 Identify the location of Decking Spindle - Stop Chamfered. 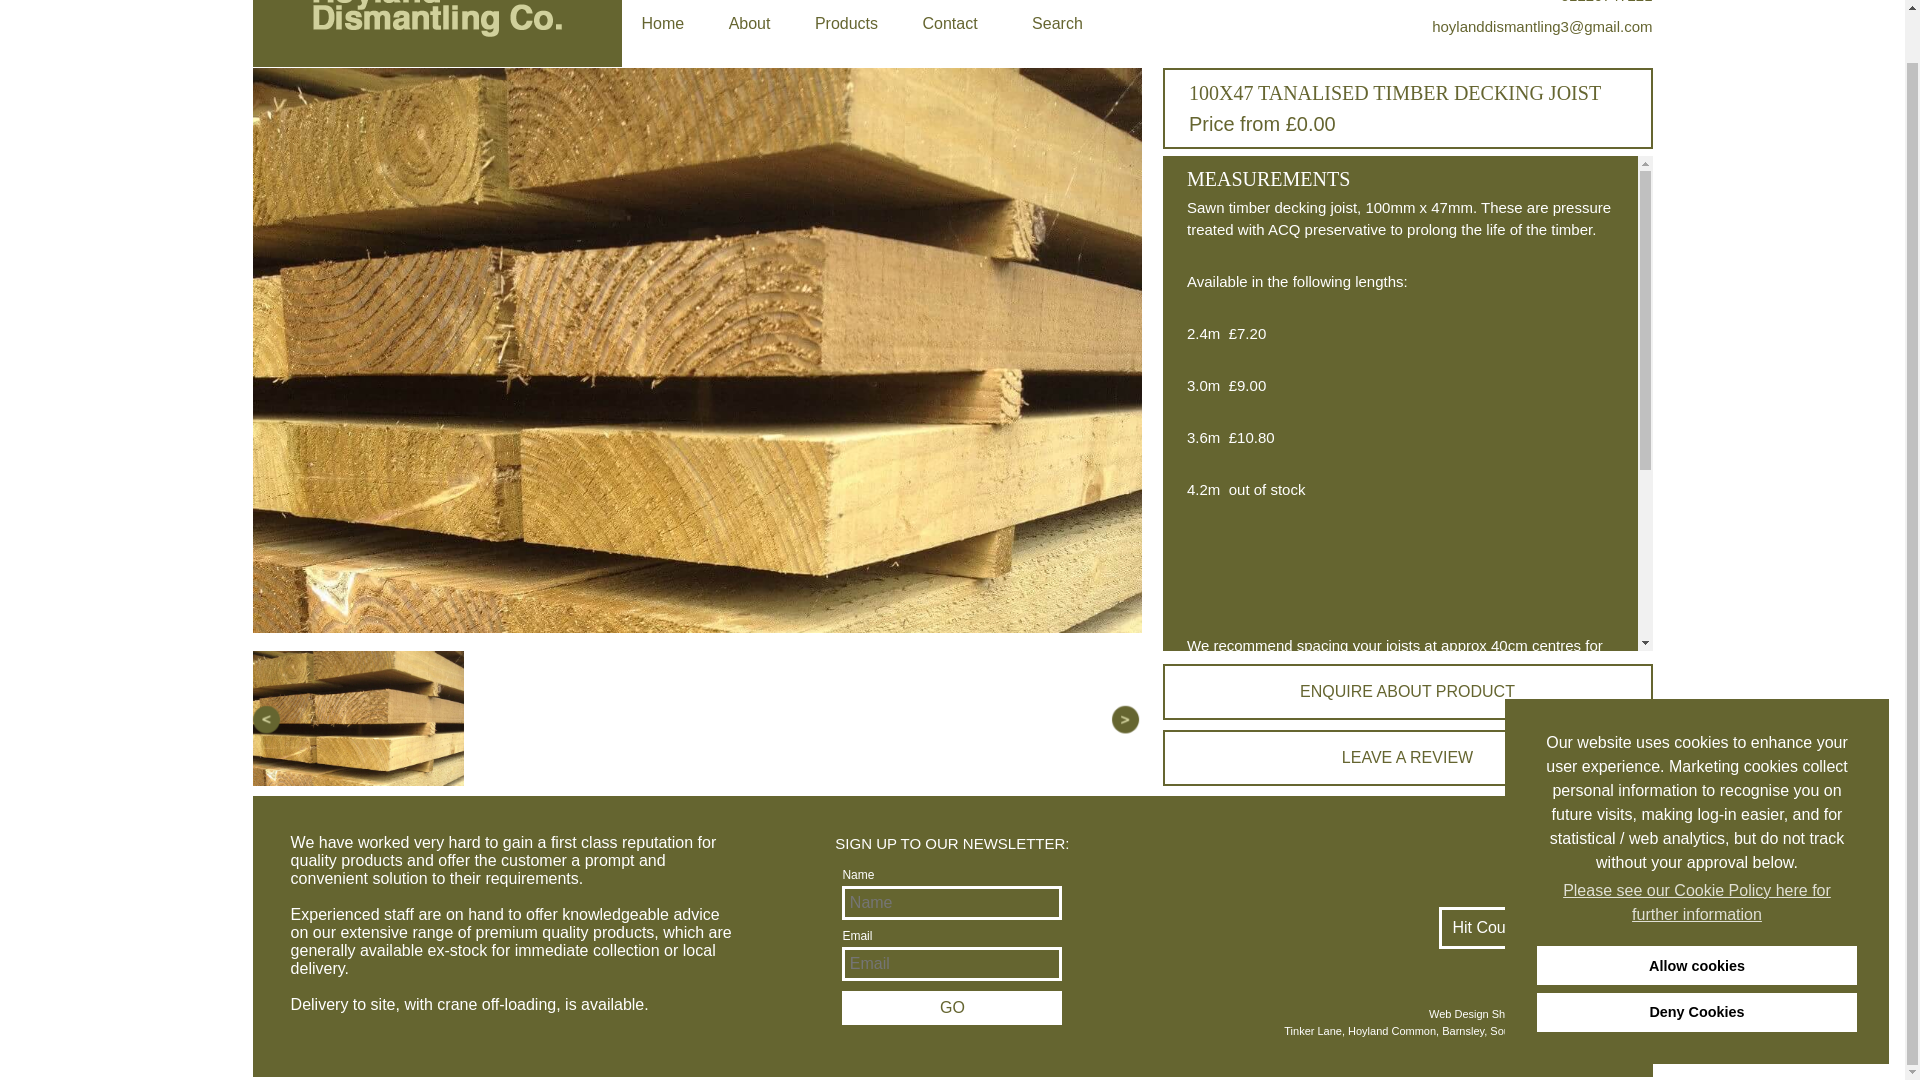
(1309, 764).